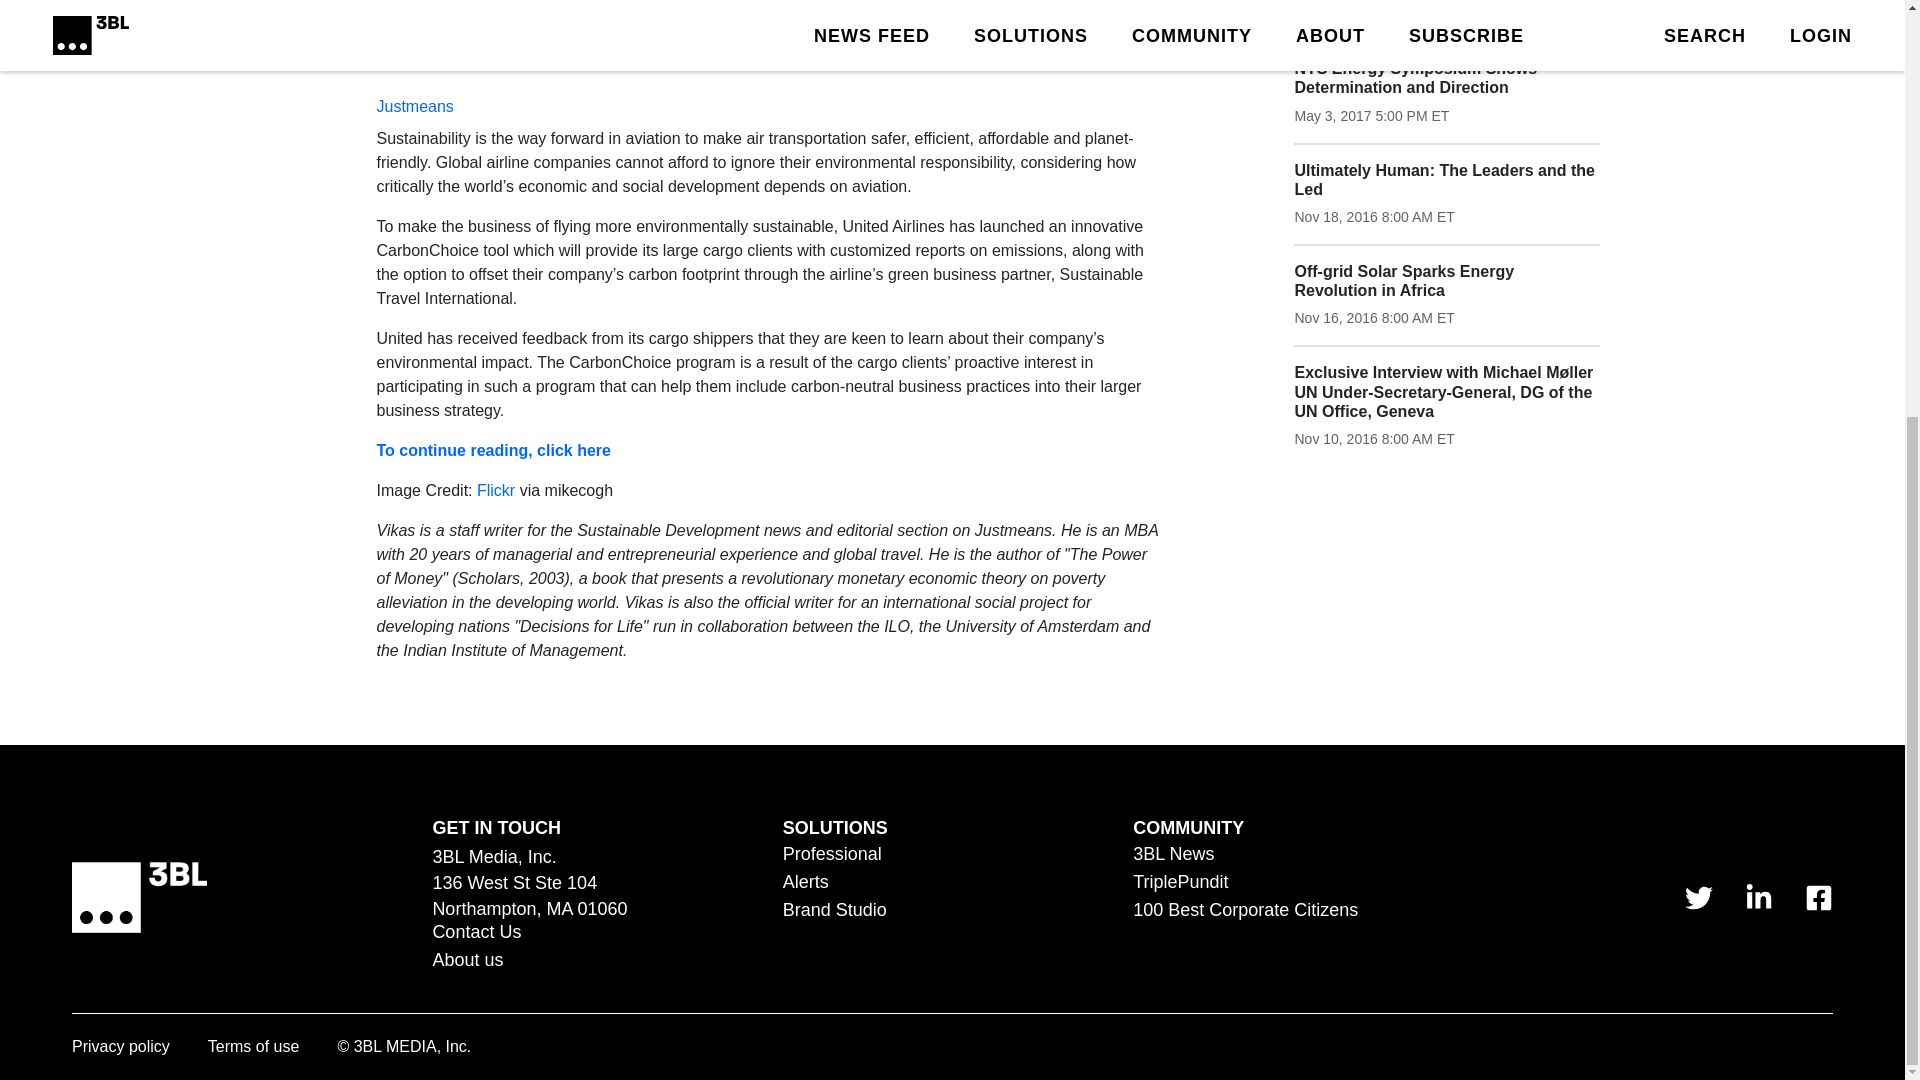  What do you see at coordinates (1698, 897) in the screenshot?
I see `link to 3 B L Media's Twitter` at bounding box center [1698, 897].